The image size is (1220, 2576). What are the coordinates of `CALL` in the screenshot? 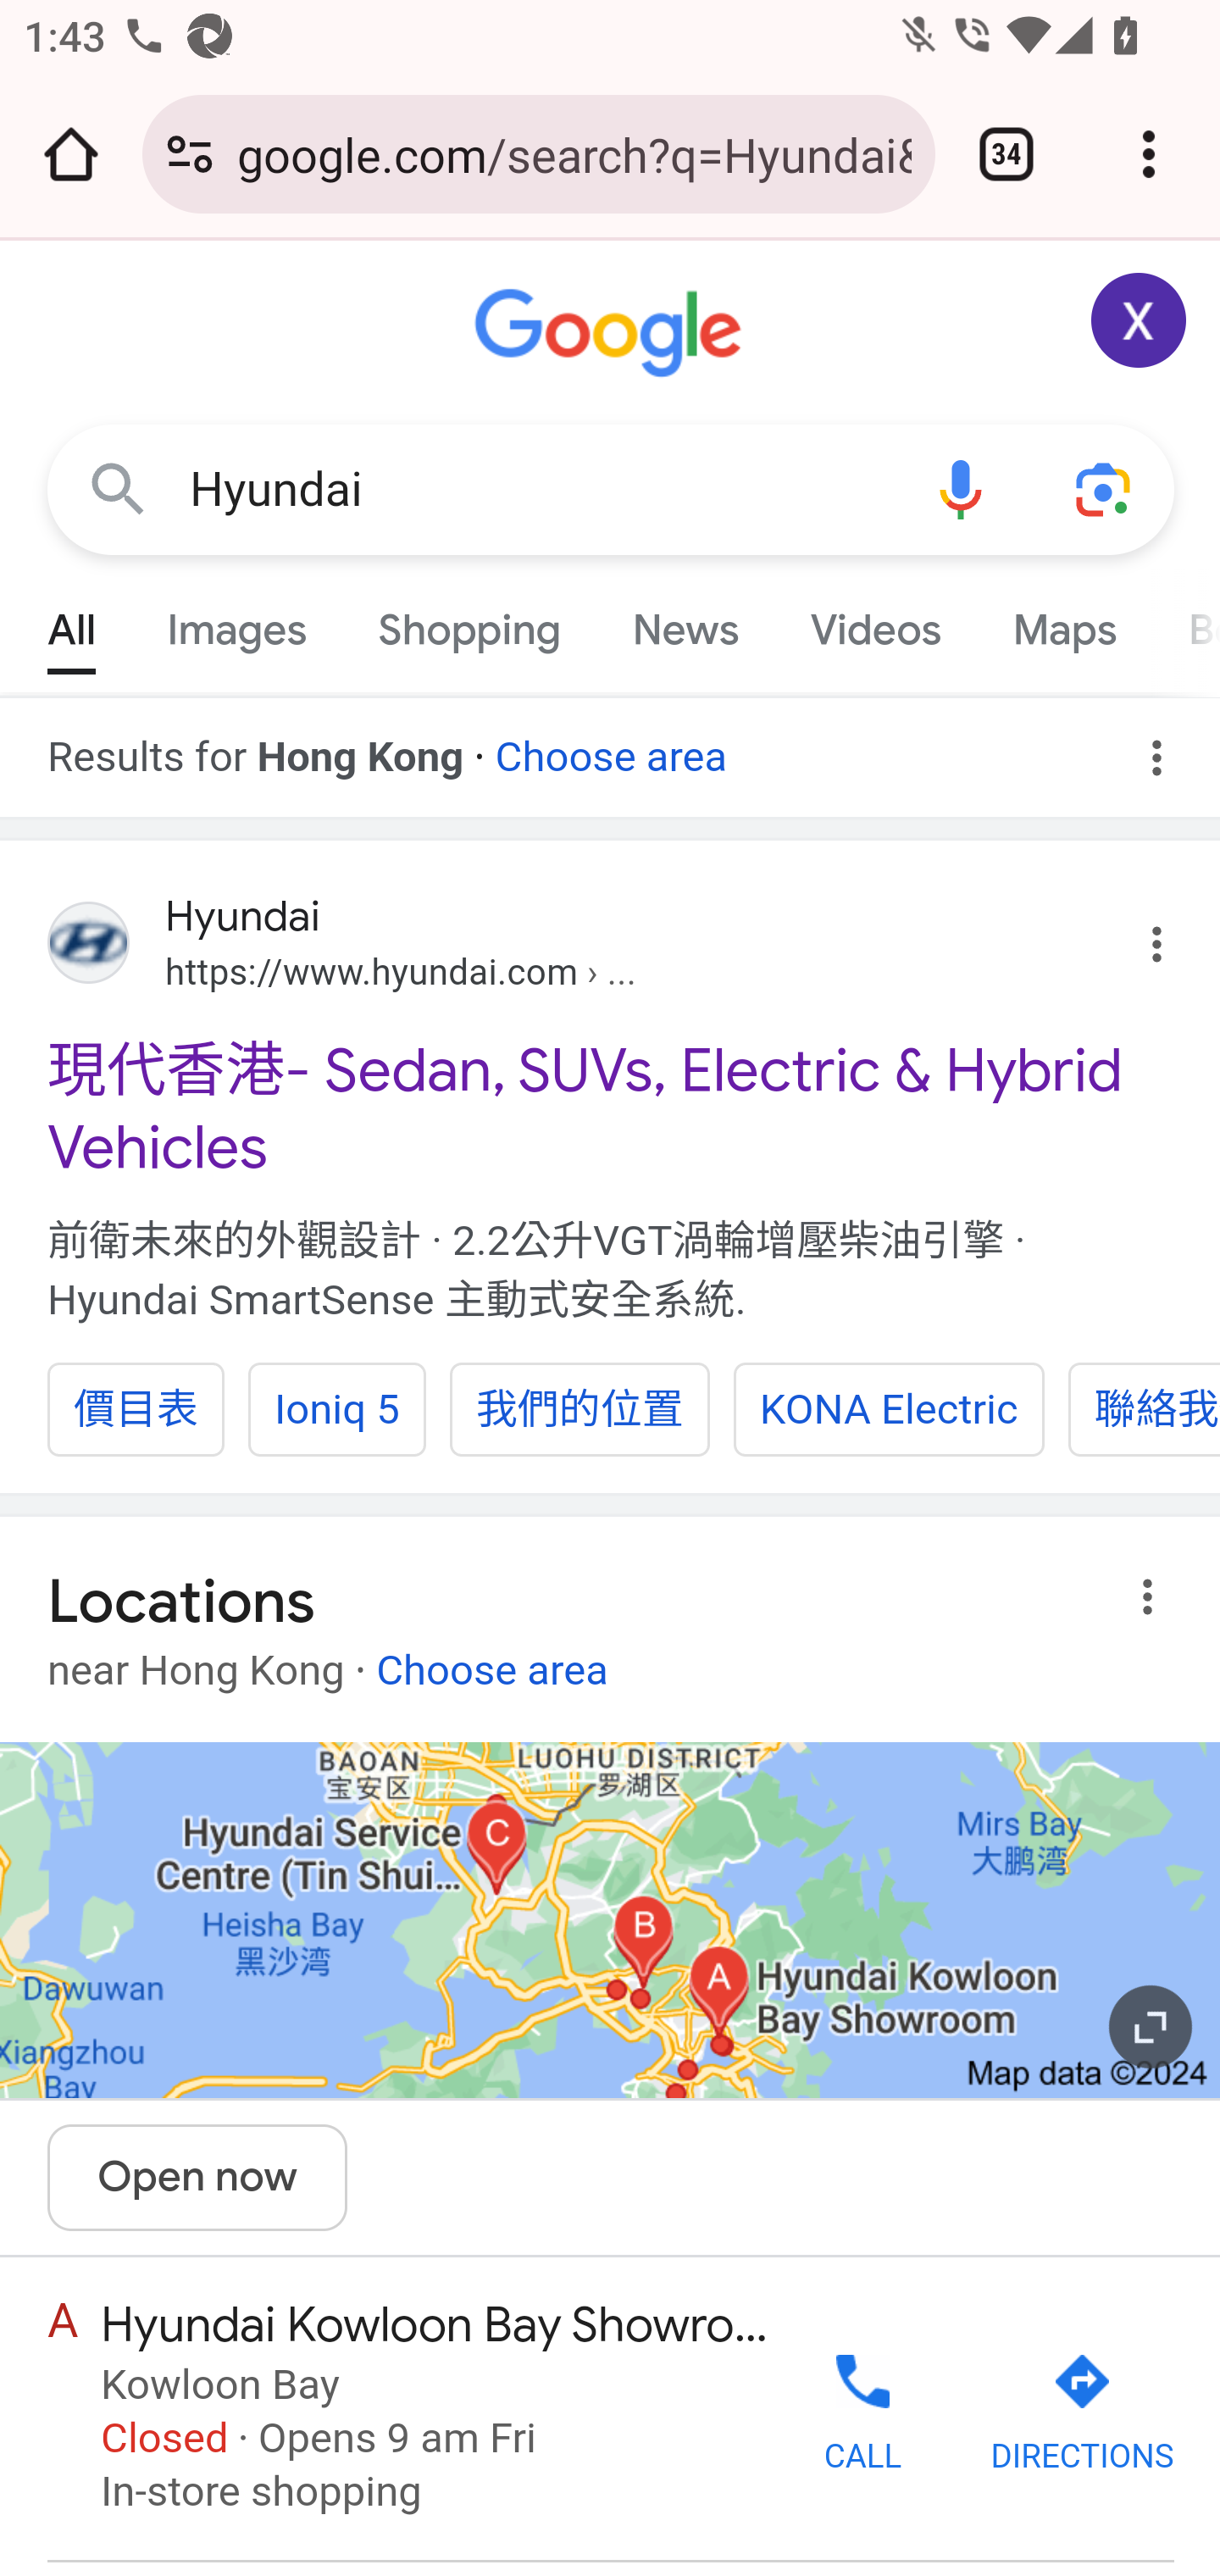 It's located at (862, 2410).